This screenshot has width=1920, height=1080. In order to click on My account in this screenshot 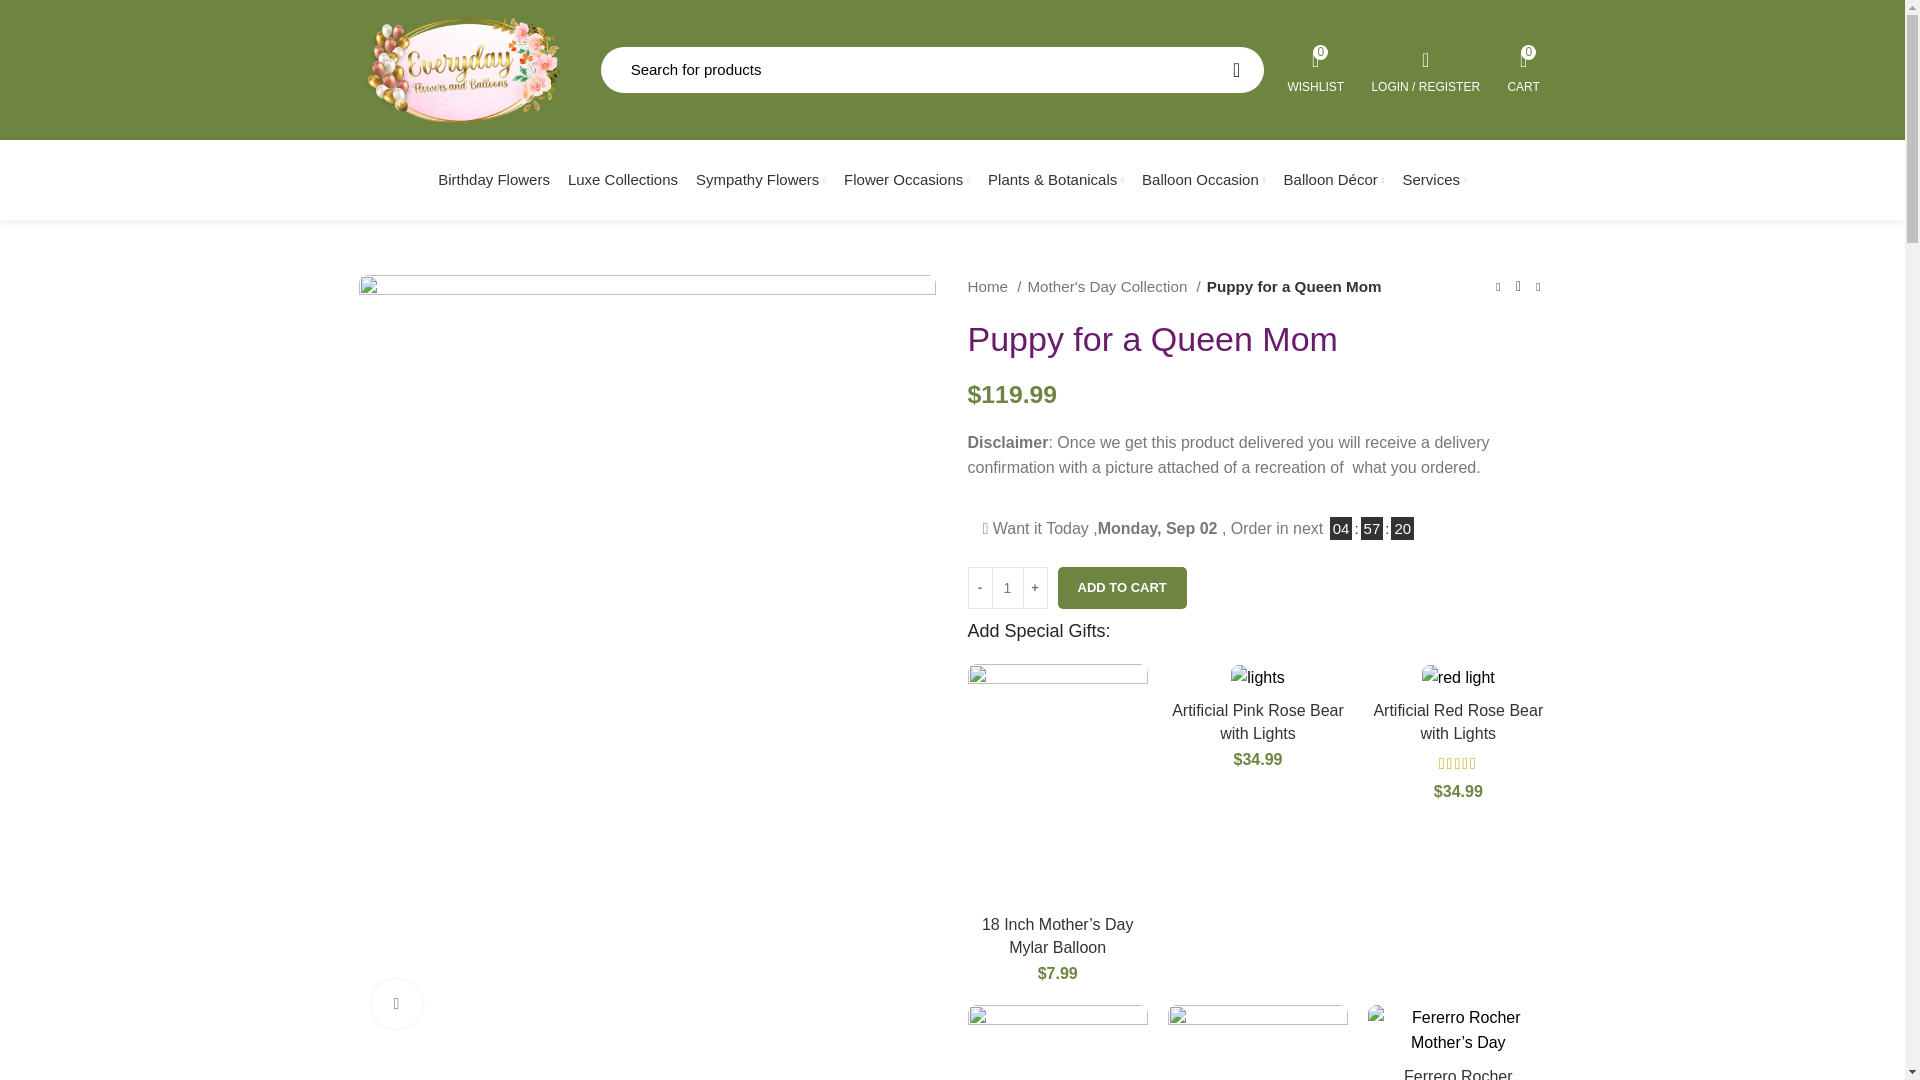, I will do `click(1316, 69)`.